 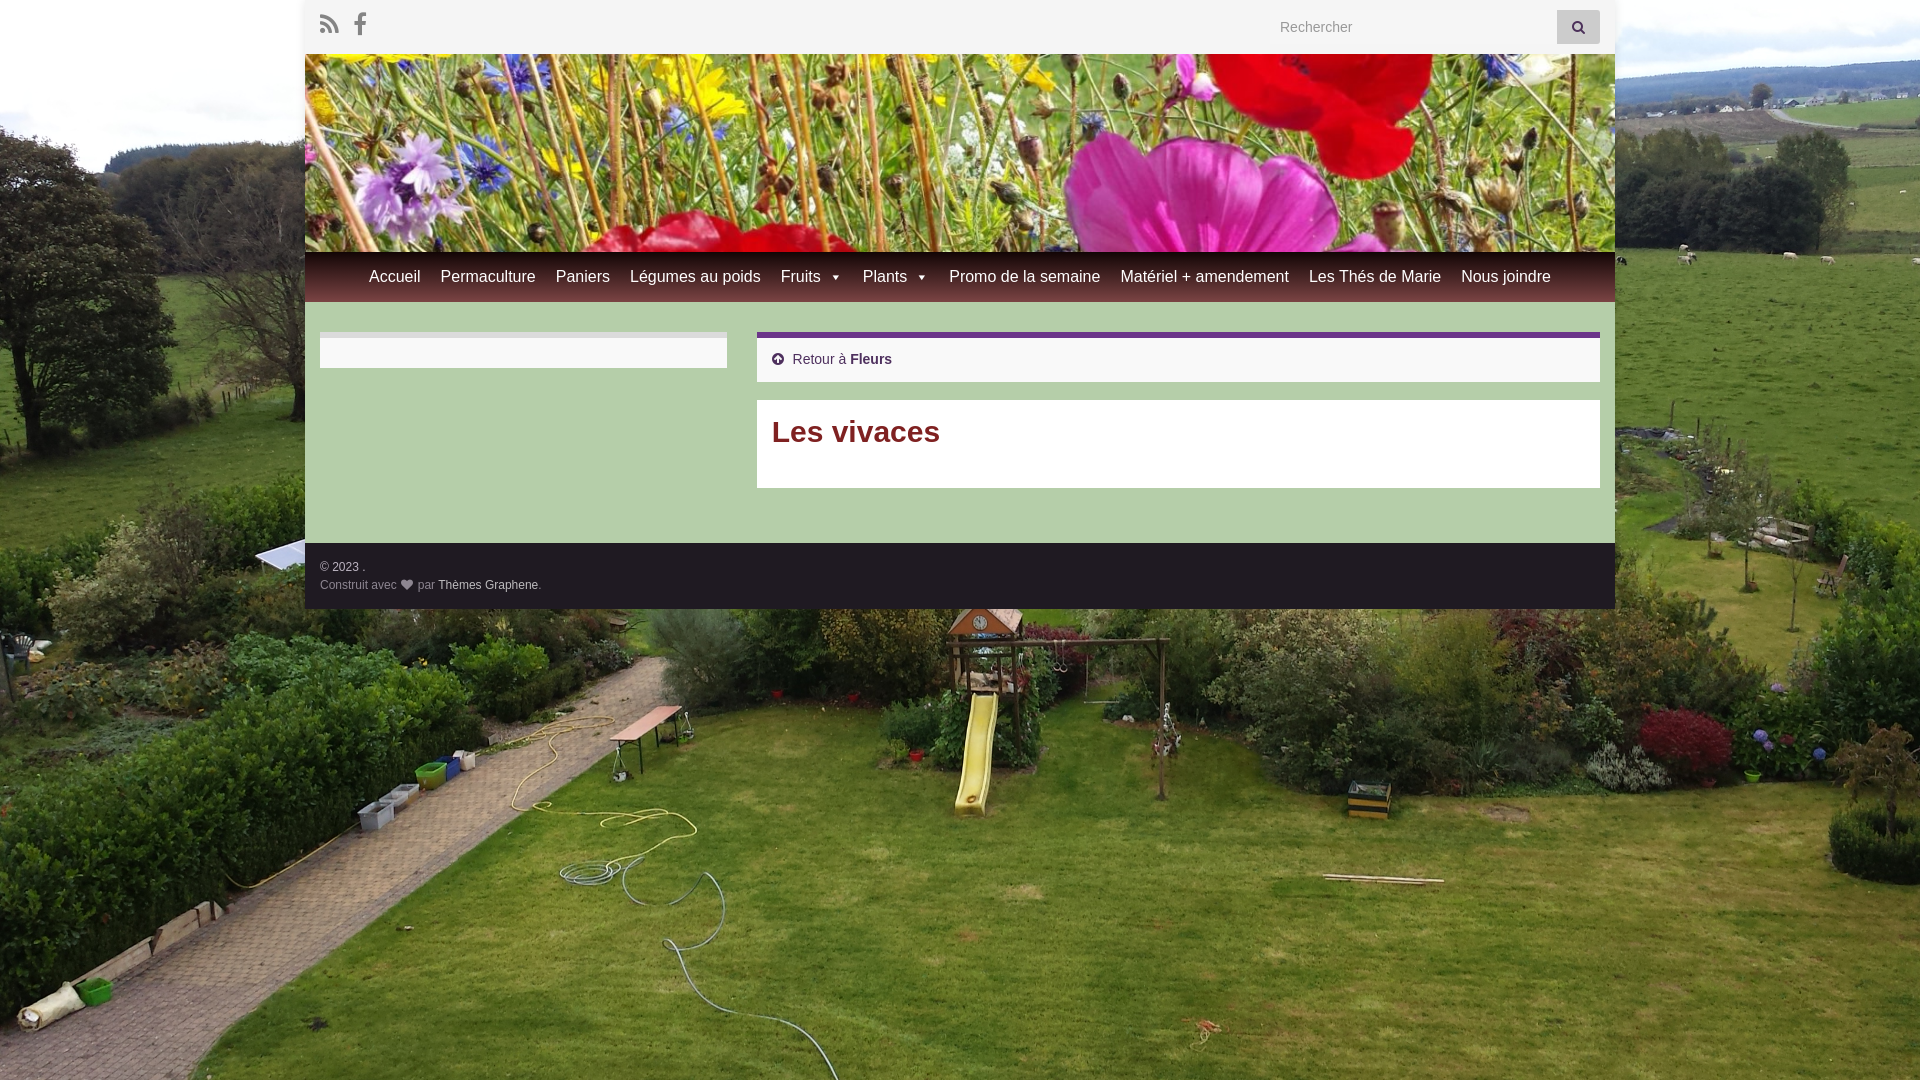 What do you see at coordinates (583, 277) in the screenshot?
I see `Paniers` at bounding box center [583, 277].